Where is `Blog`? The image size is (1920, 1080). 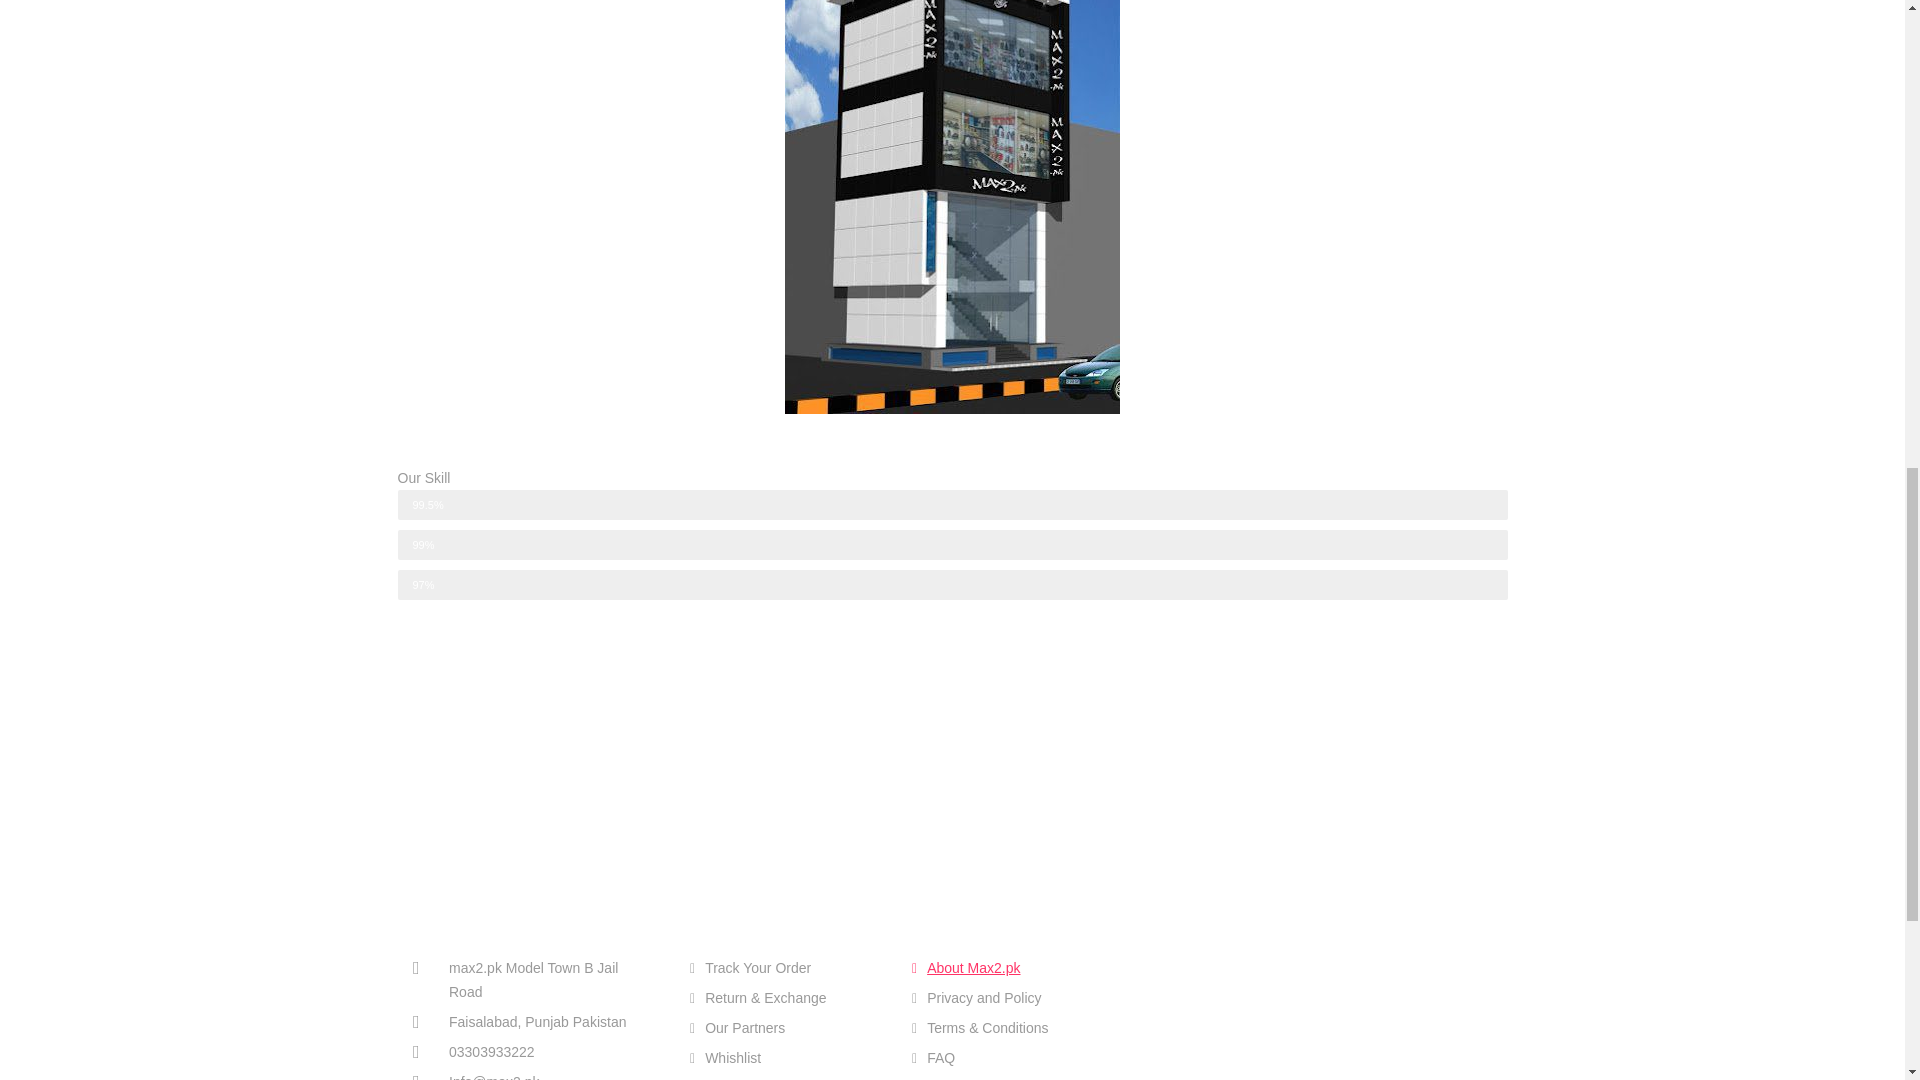 Blog is located at coordinates (1008, 1078).